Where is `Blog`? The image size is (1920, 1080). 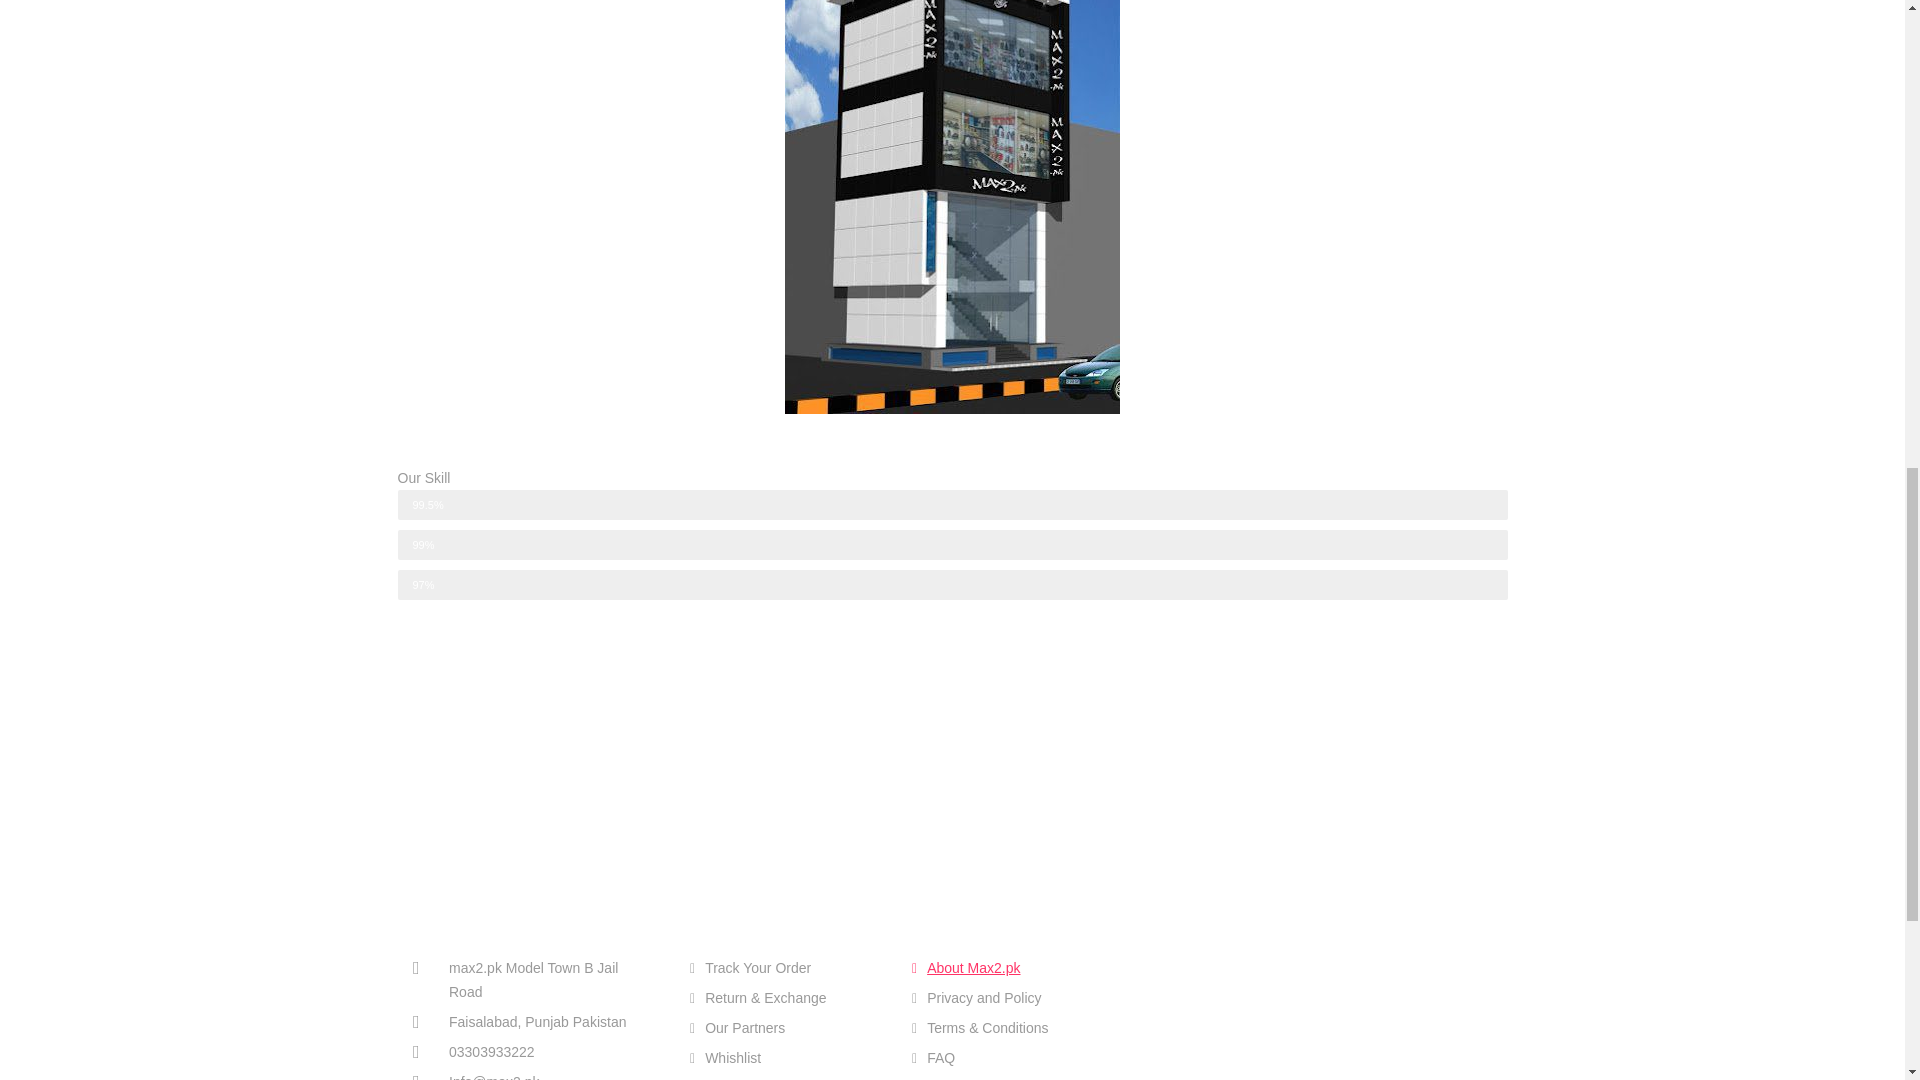 Blog is located at coordinates (1008, 1078).